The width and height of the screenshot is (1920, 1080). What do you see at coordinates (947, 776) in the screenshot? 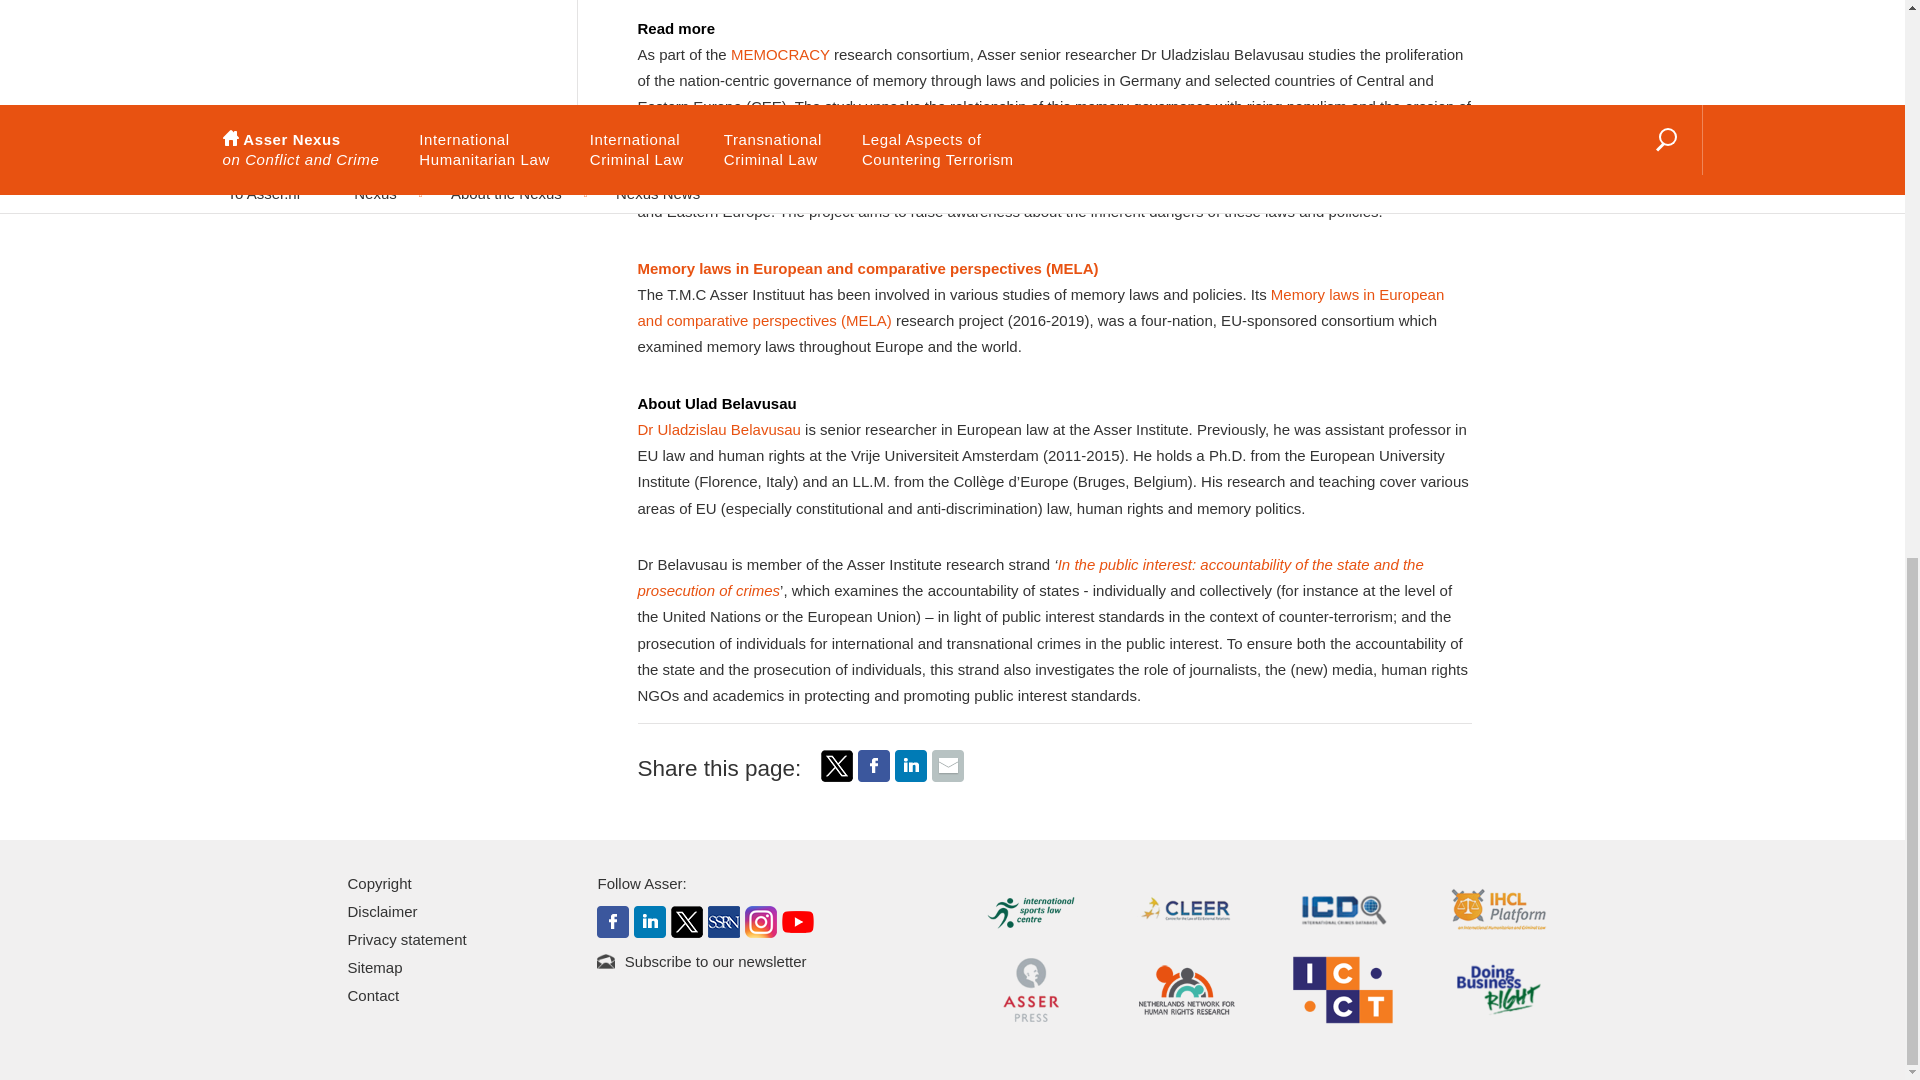
I see `Email` at bounding box center [947, 776].